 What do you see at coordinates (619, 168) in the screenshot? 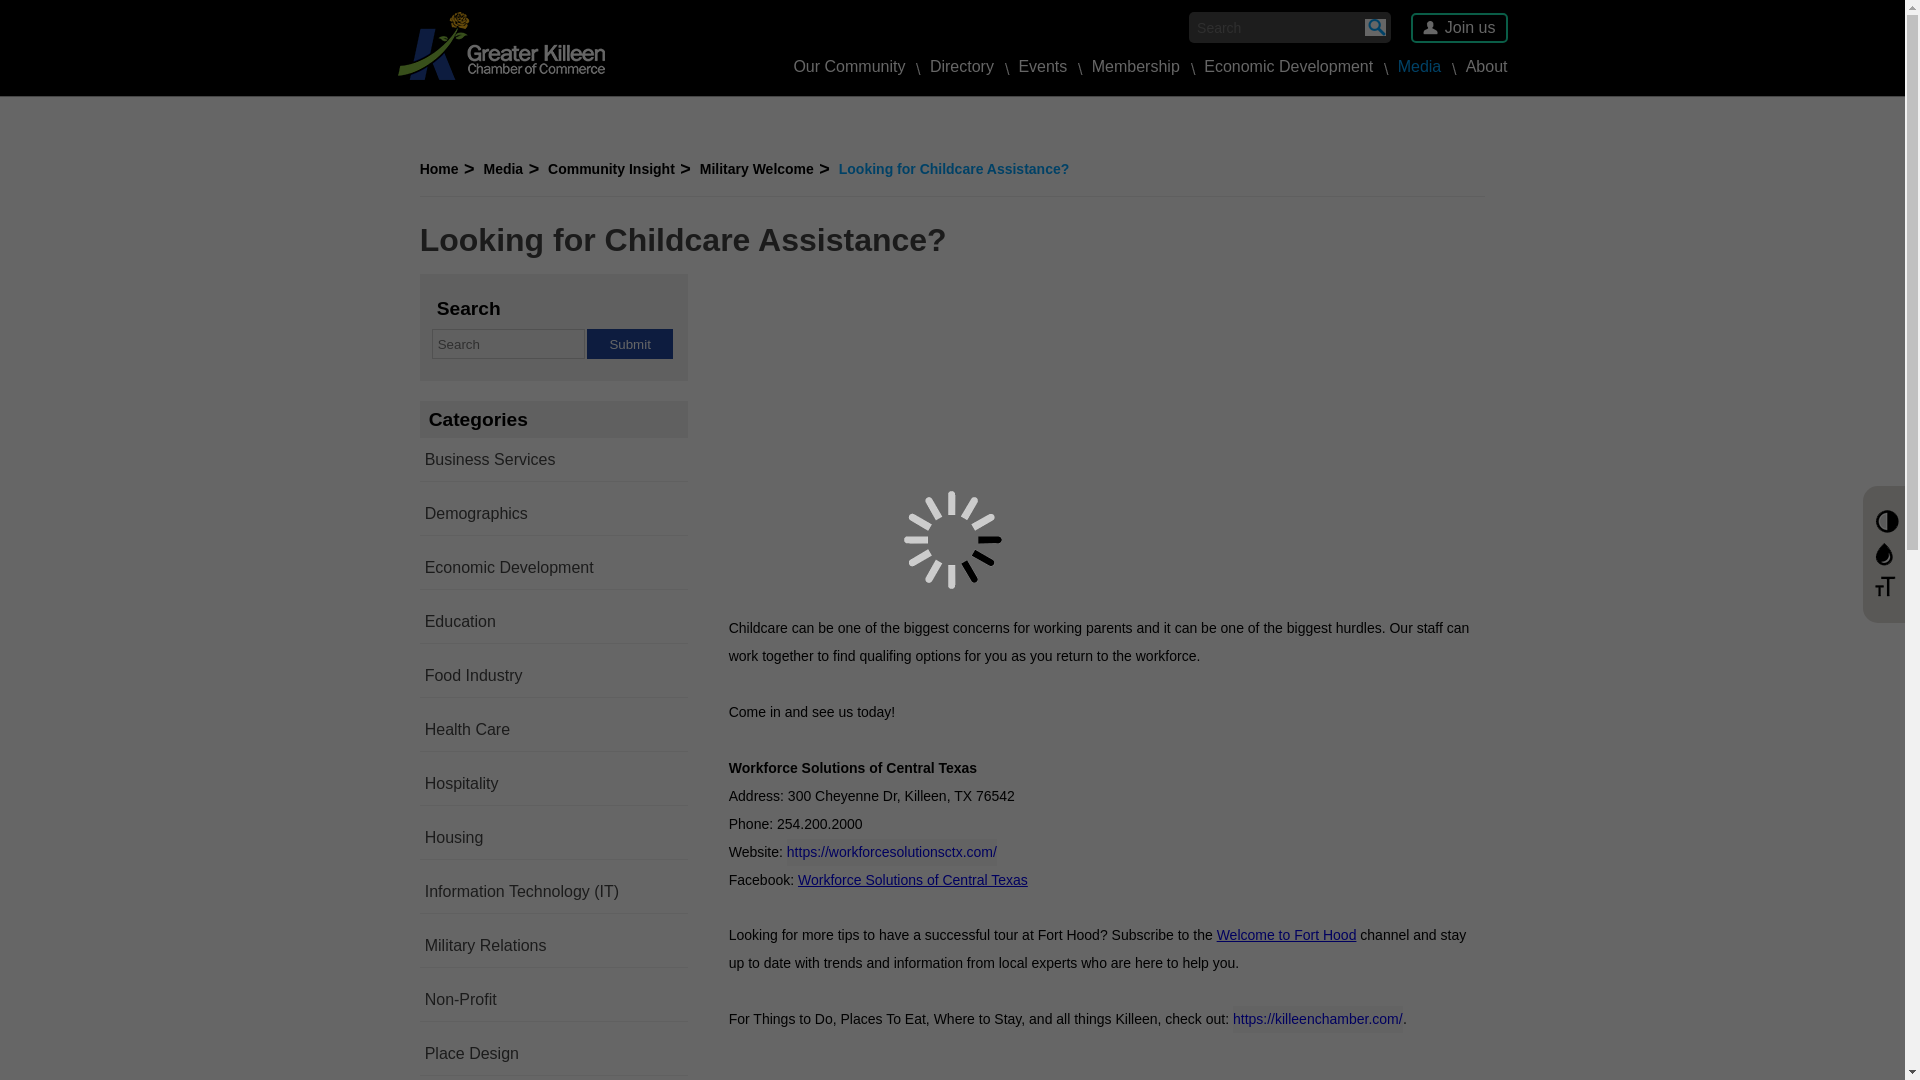
I see `Community Insight` at bounding box center [619, 168].